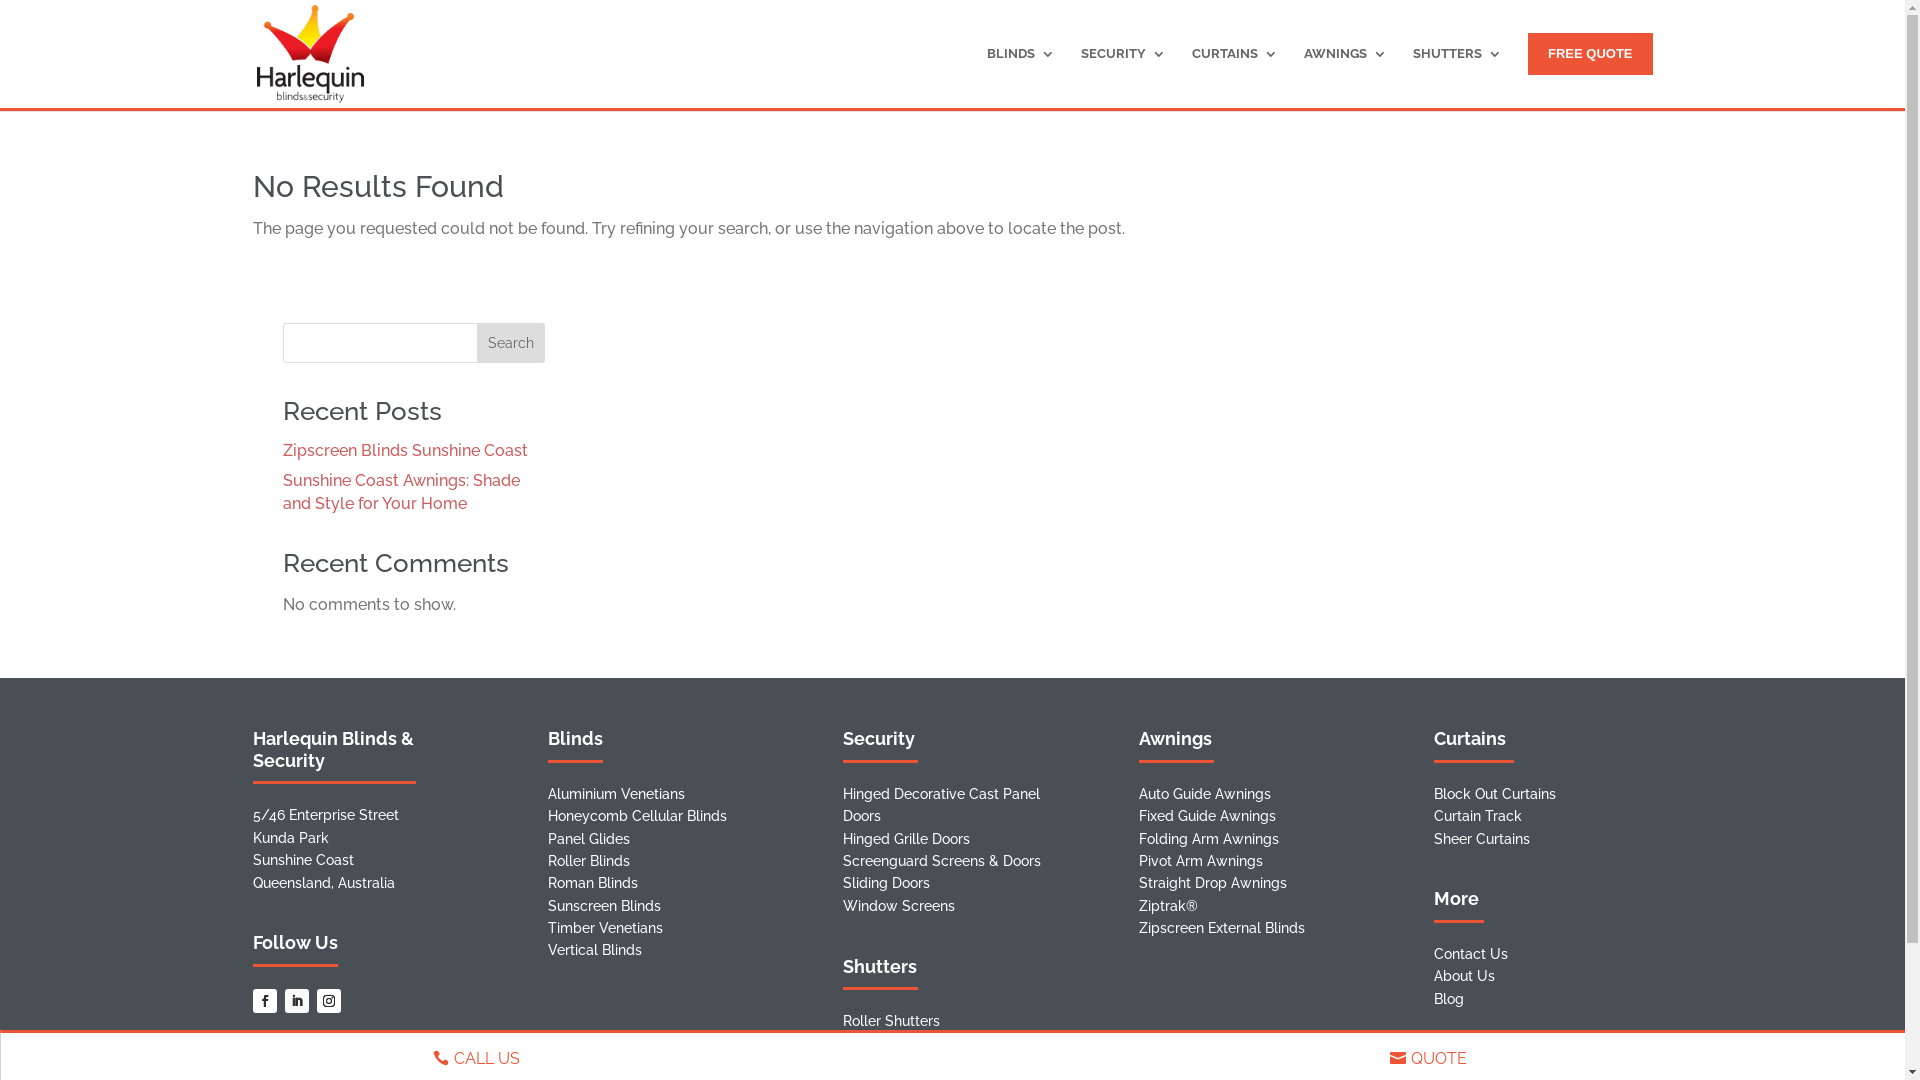  I want to click on SECURITY, so click(1124, 76).